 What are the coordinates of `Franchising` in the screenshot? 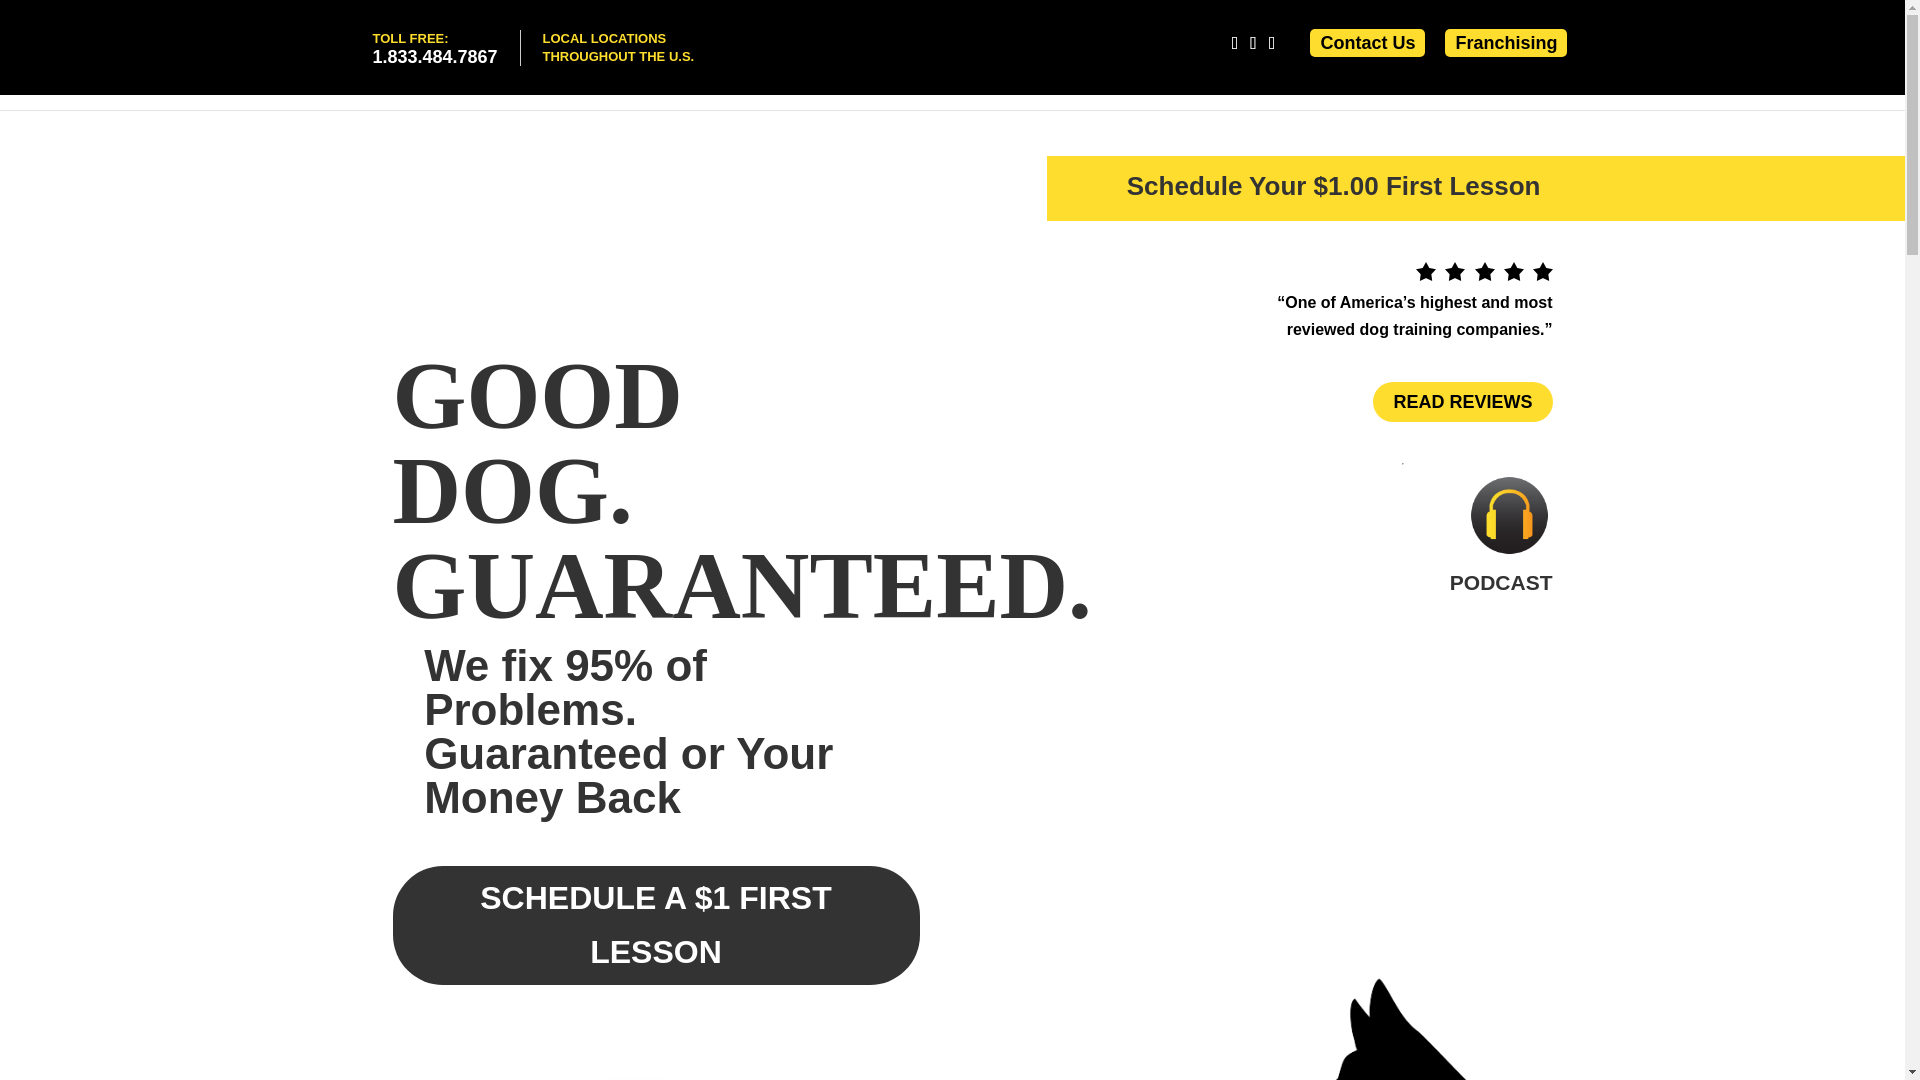 It's located at (1208, 86).